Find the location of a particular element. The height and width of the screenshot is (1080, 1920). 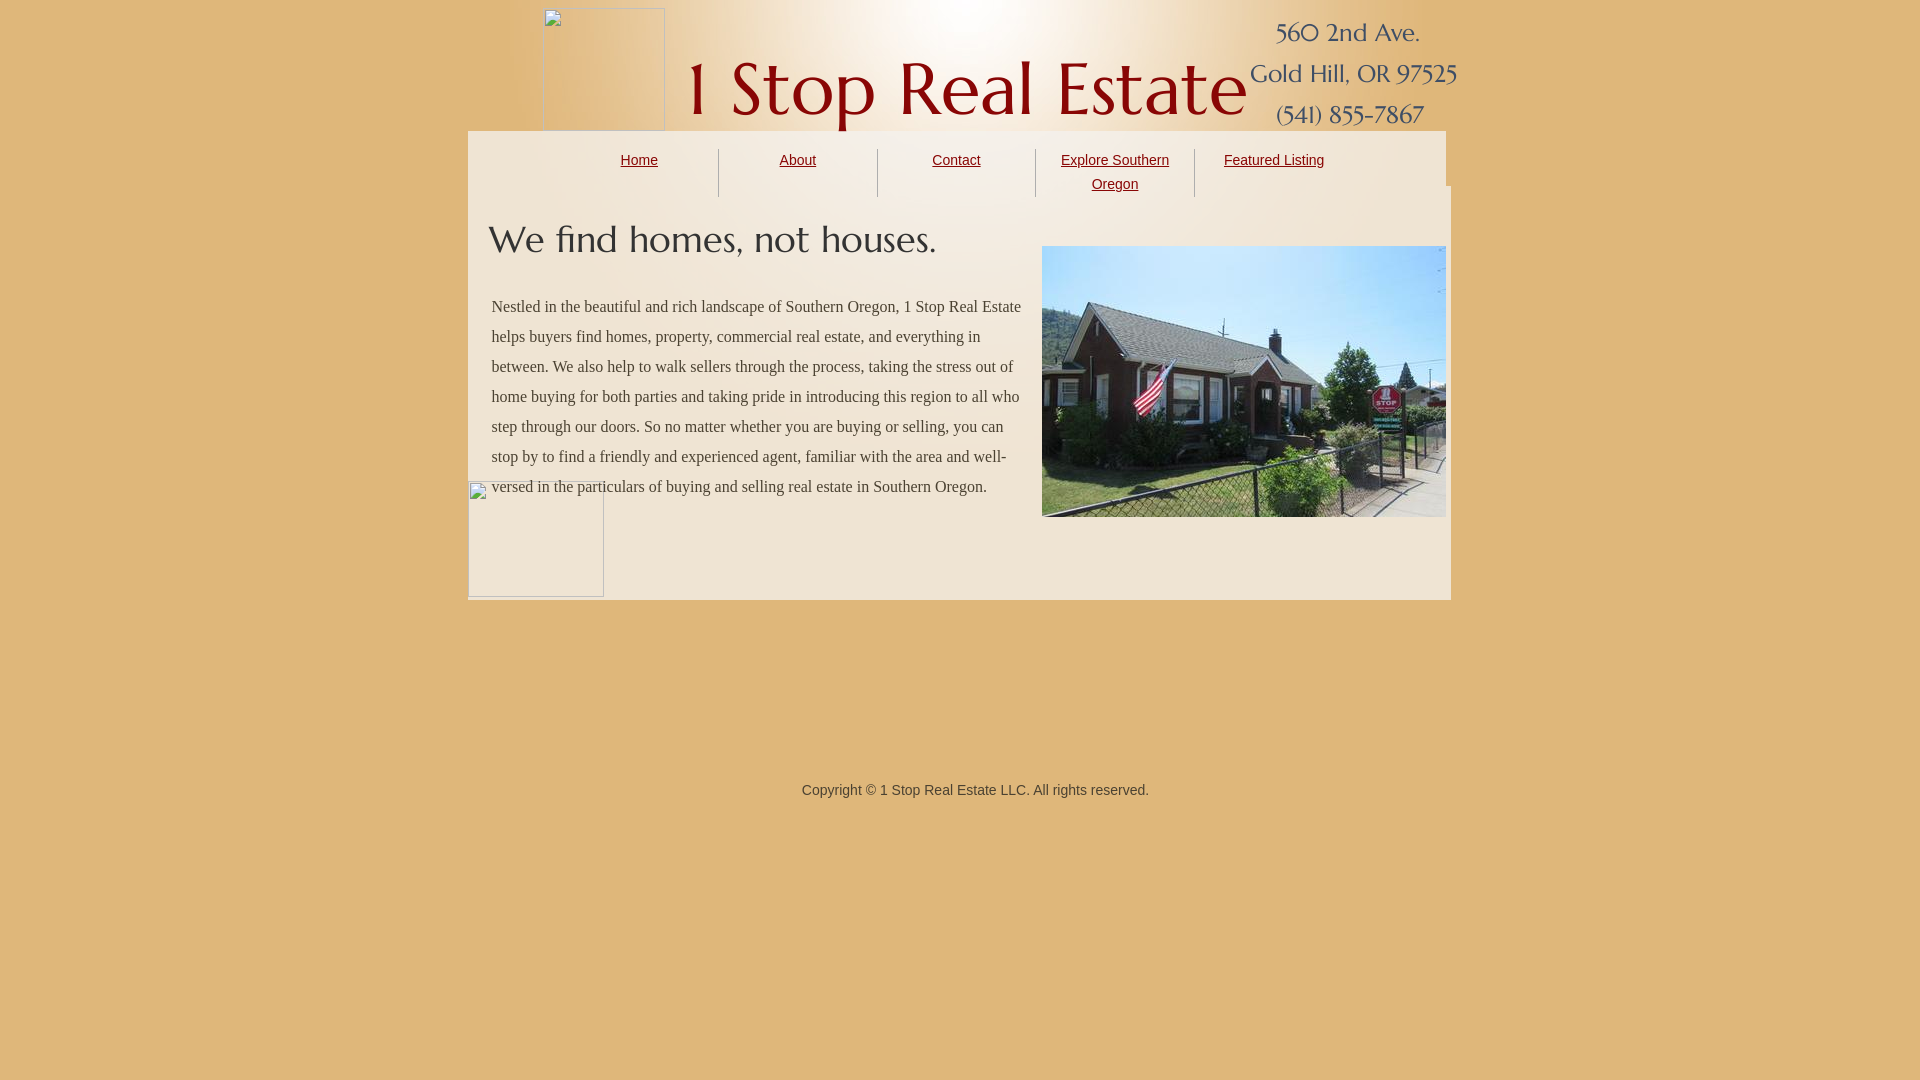

Featured Listing is located at coordinates (1274, 160).